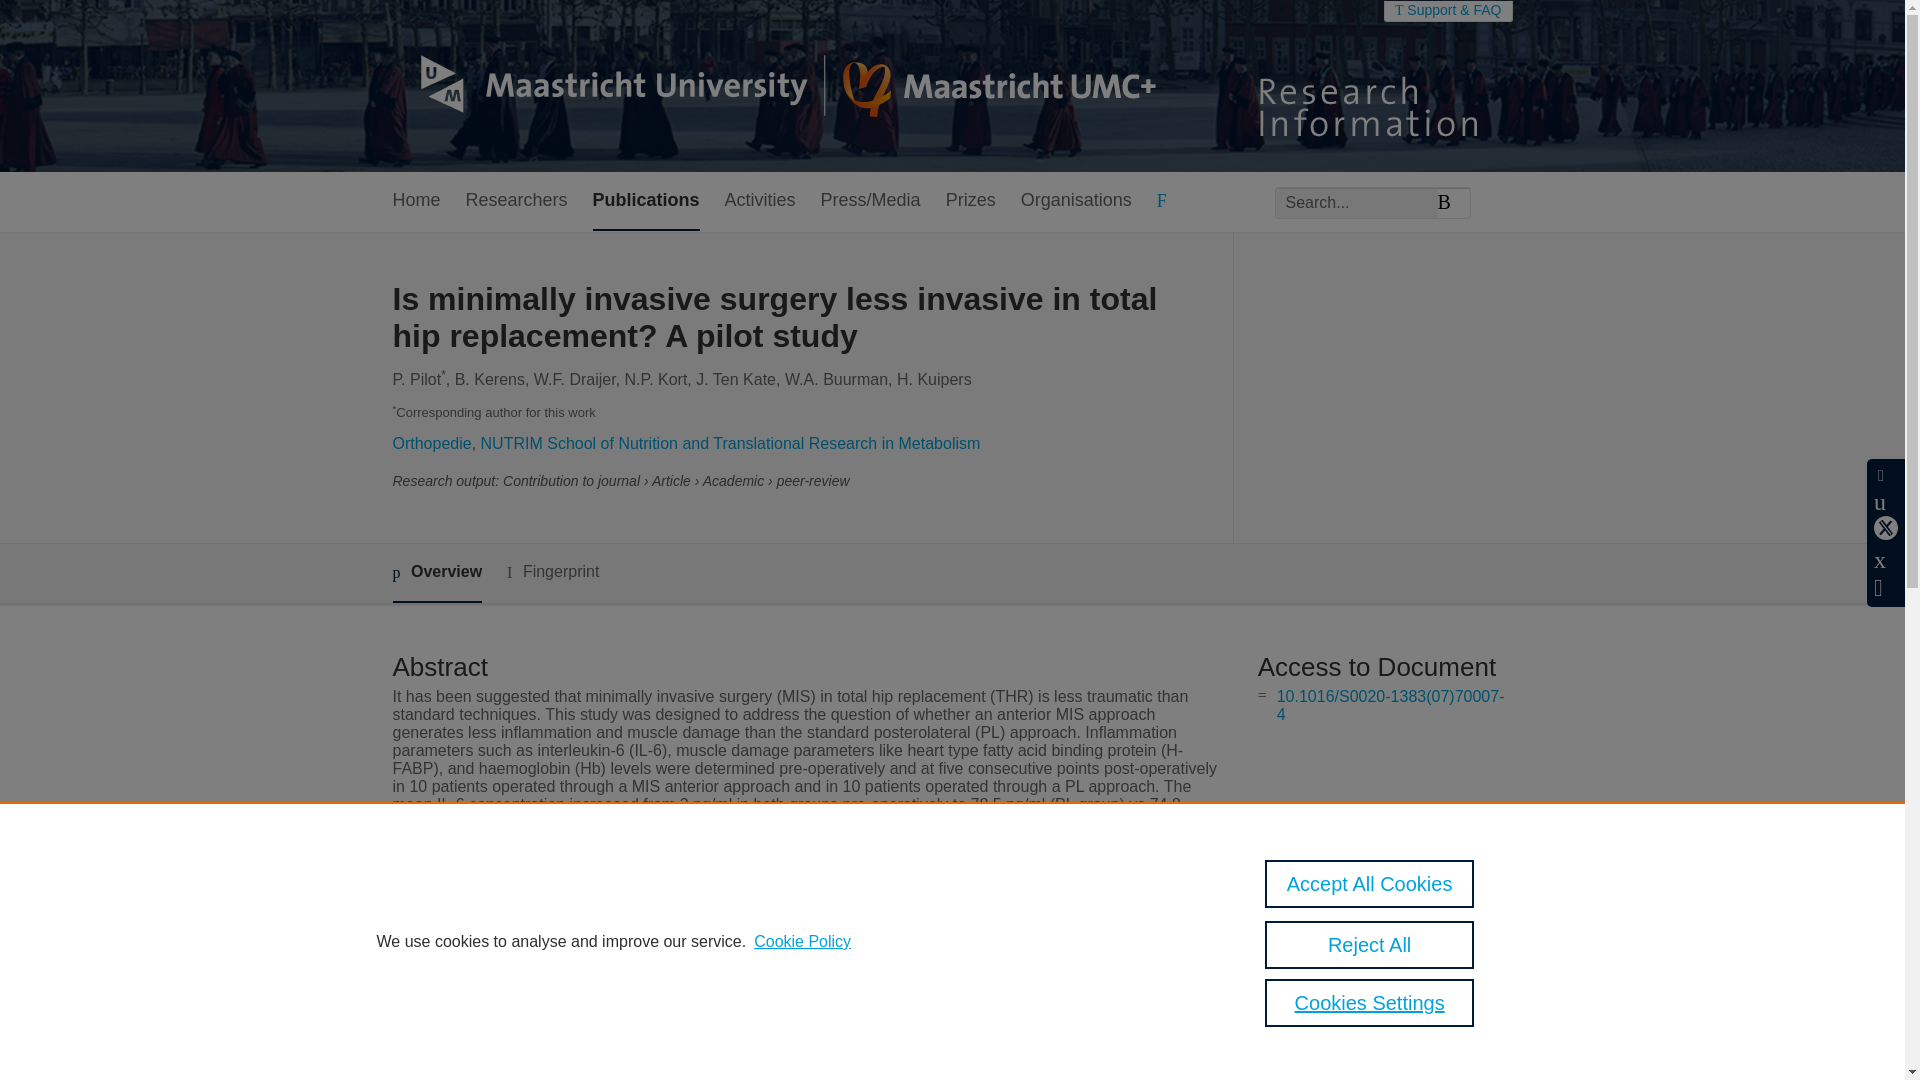 The width and height of the screenshot is (1920, 1080). What do you see at coordinates (1076, 201) in the screenshot?
I see `Organisations` at bounding box center [1076, 201].